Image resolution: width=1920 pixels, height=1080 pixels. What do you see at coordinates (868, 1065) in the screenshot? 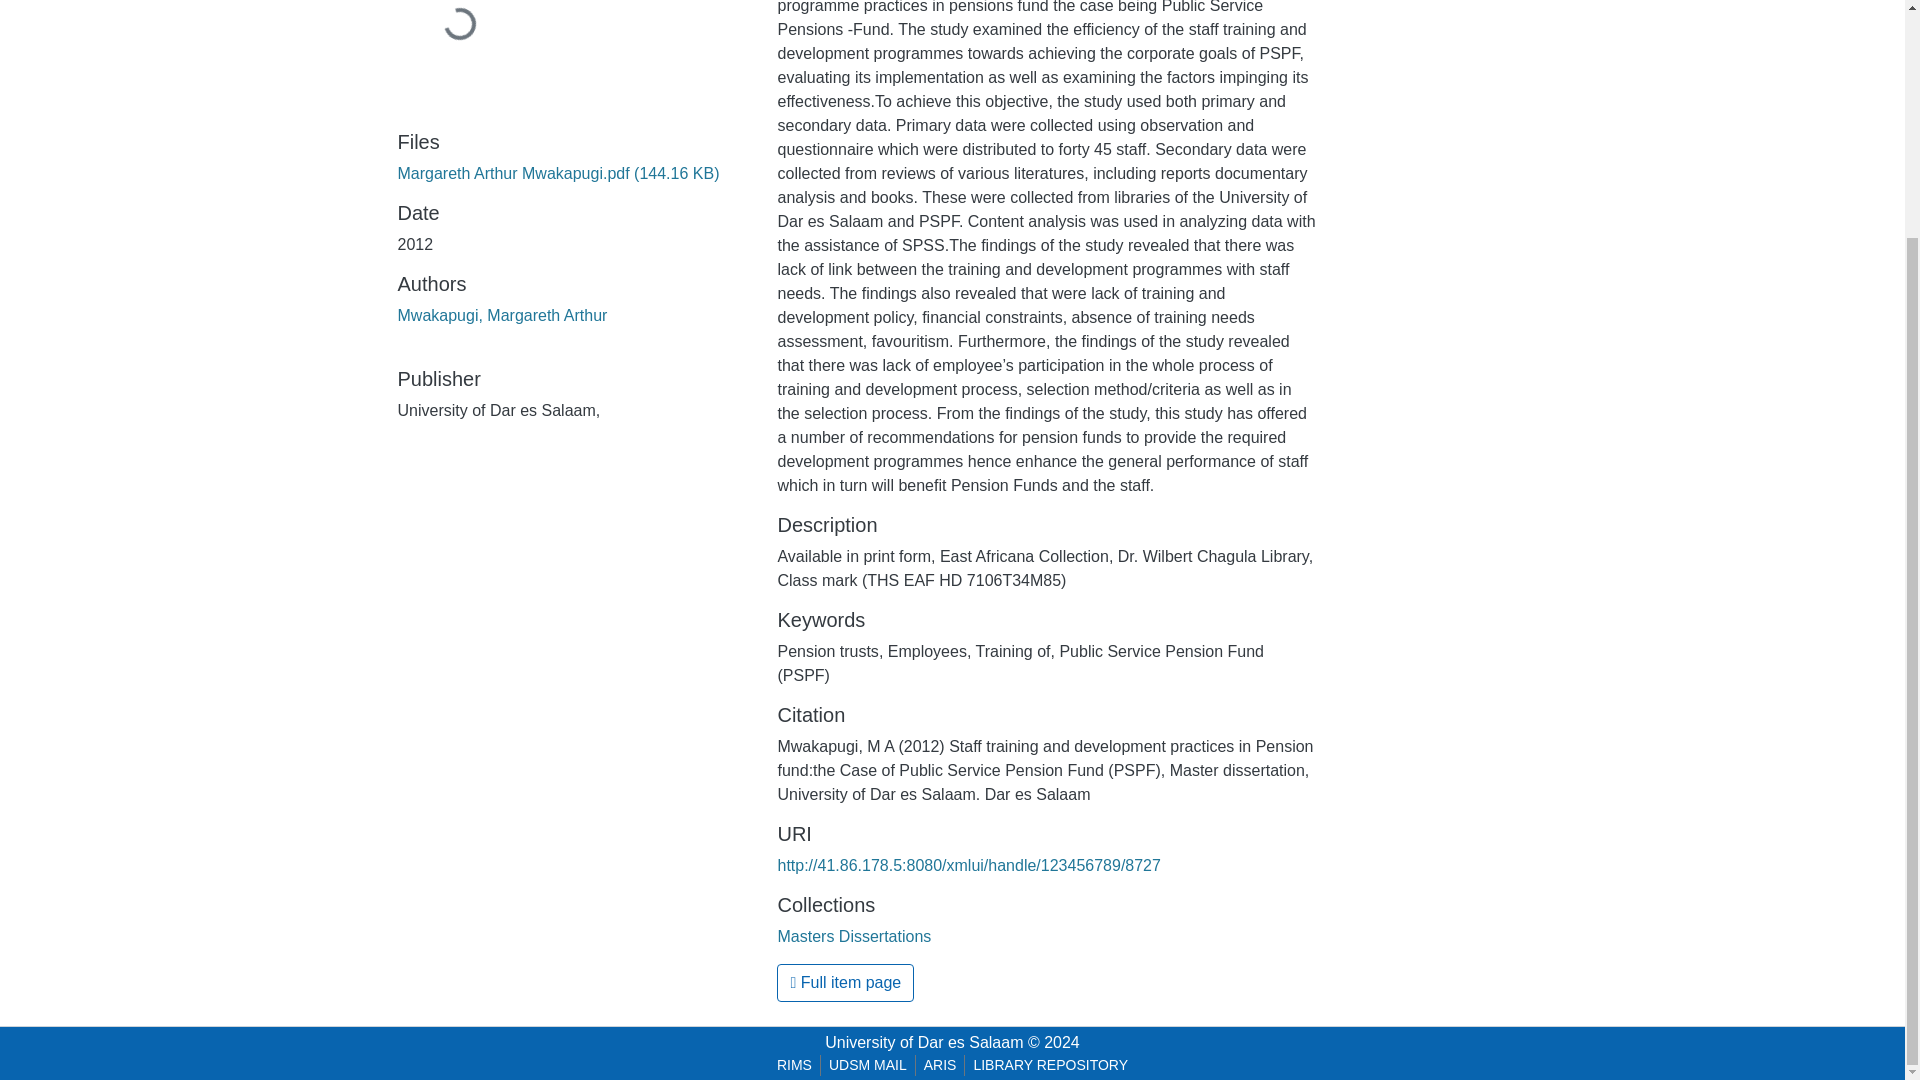
I see `UDSM MAIL` at bounding box center [868, 1065].